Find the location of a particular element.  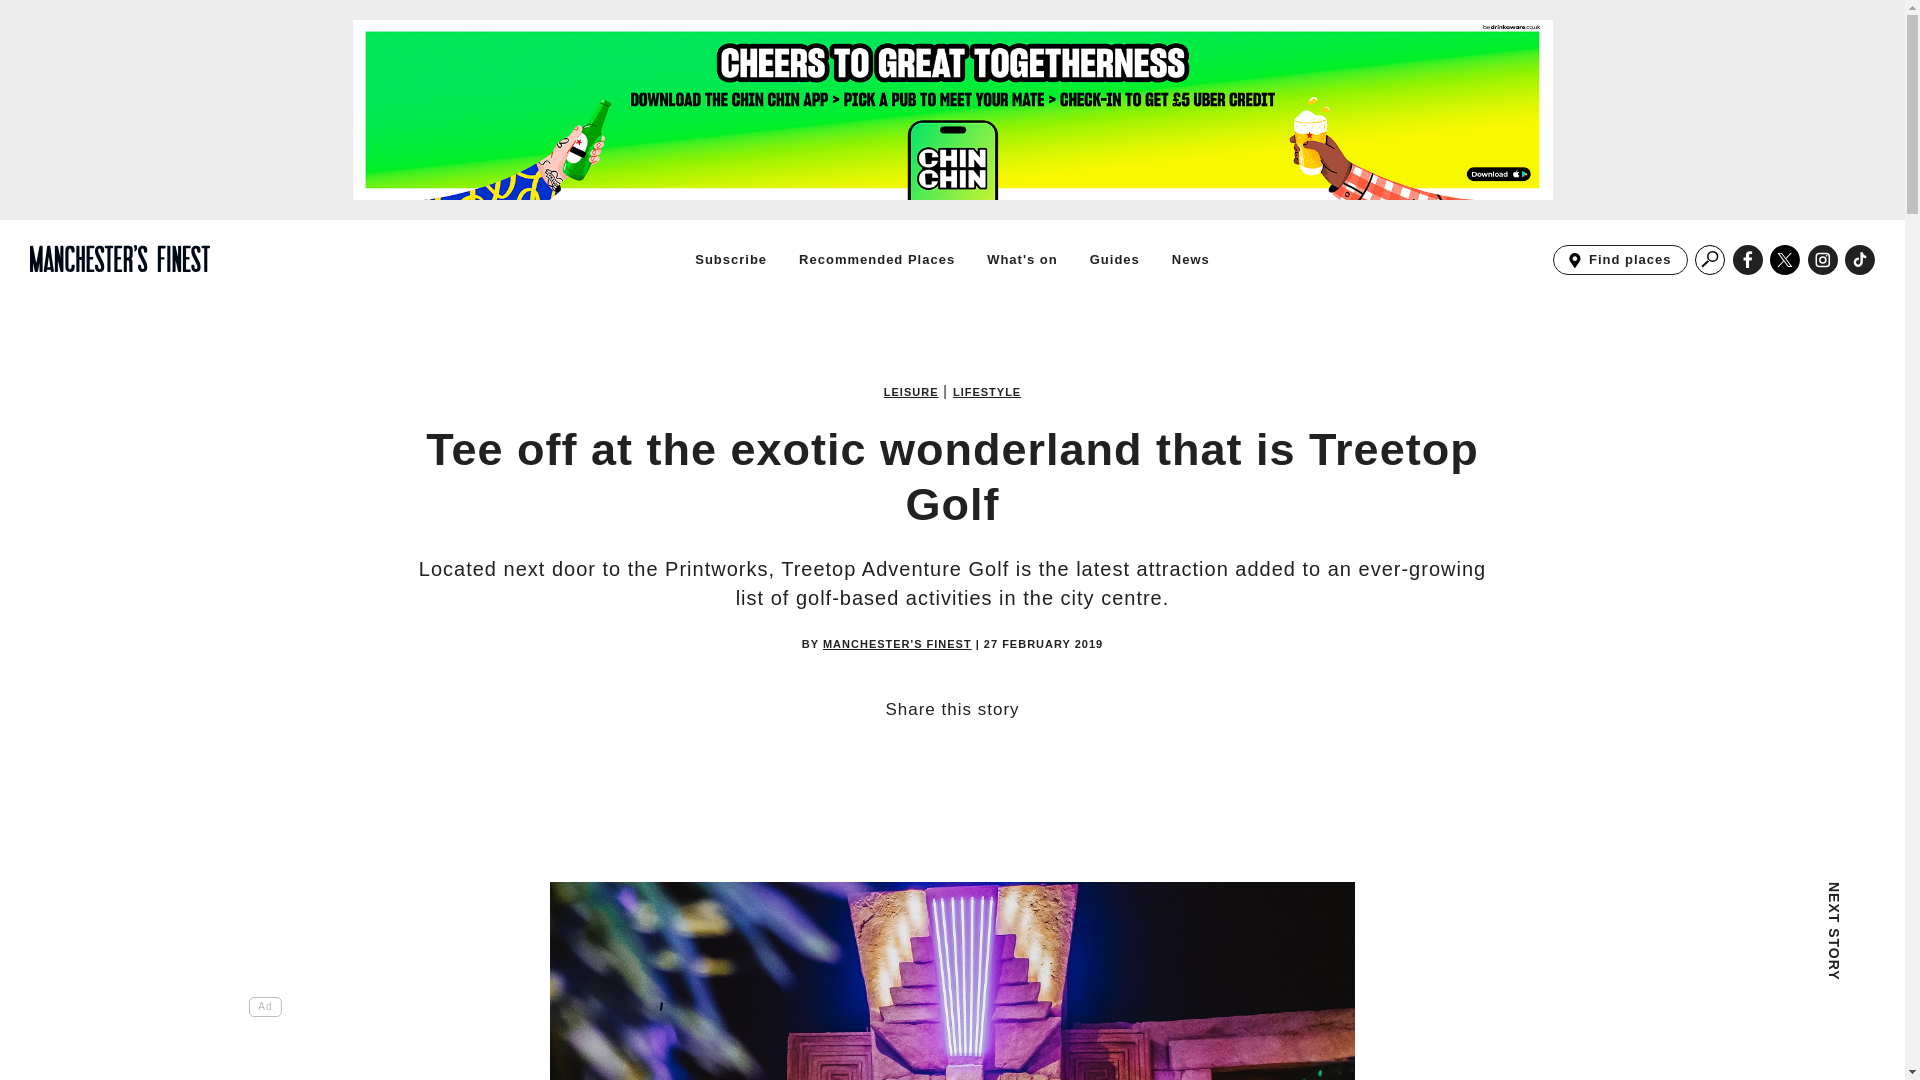

Go to Manchester's Finest X profile is located at coordinates (986, 392).